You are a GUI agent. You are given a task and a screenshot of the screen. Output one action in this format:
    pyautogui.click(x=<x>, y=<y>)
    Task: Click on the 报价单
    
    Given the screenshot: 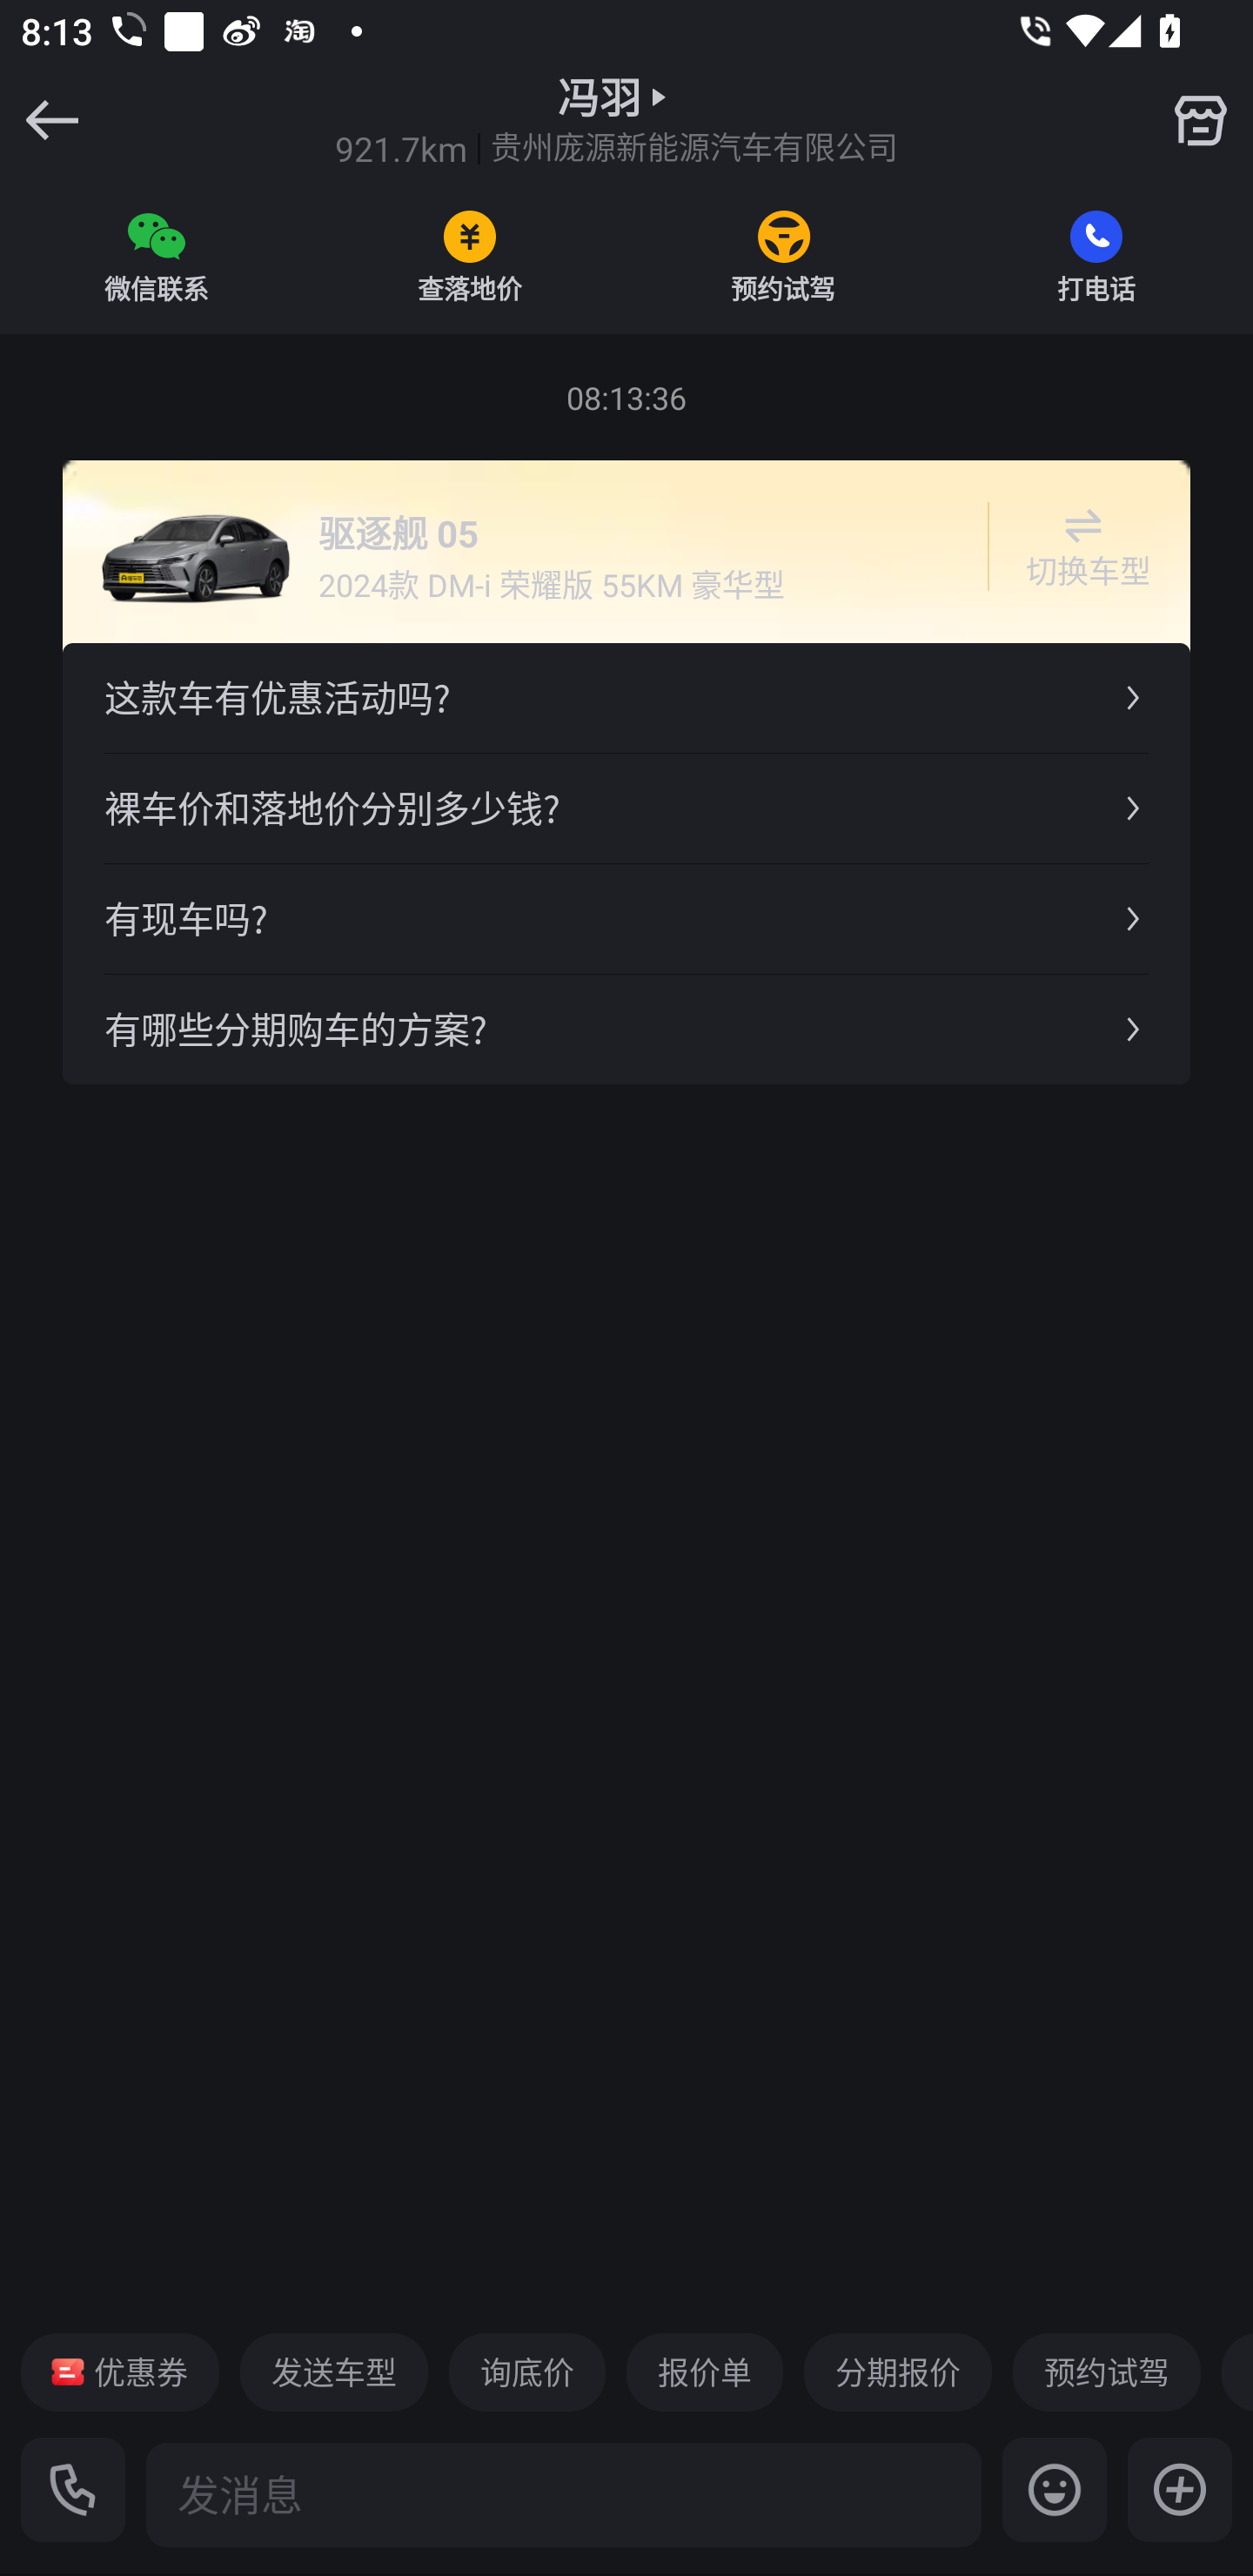 What is the action you would take?
    pyautogui.click(x=705, y=2372)
    